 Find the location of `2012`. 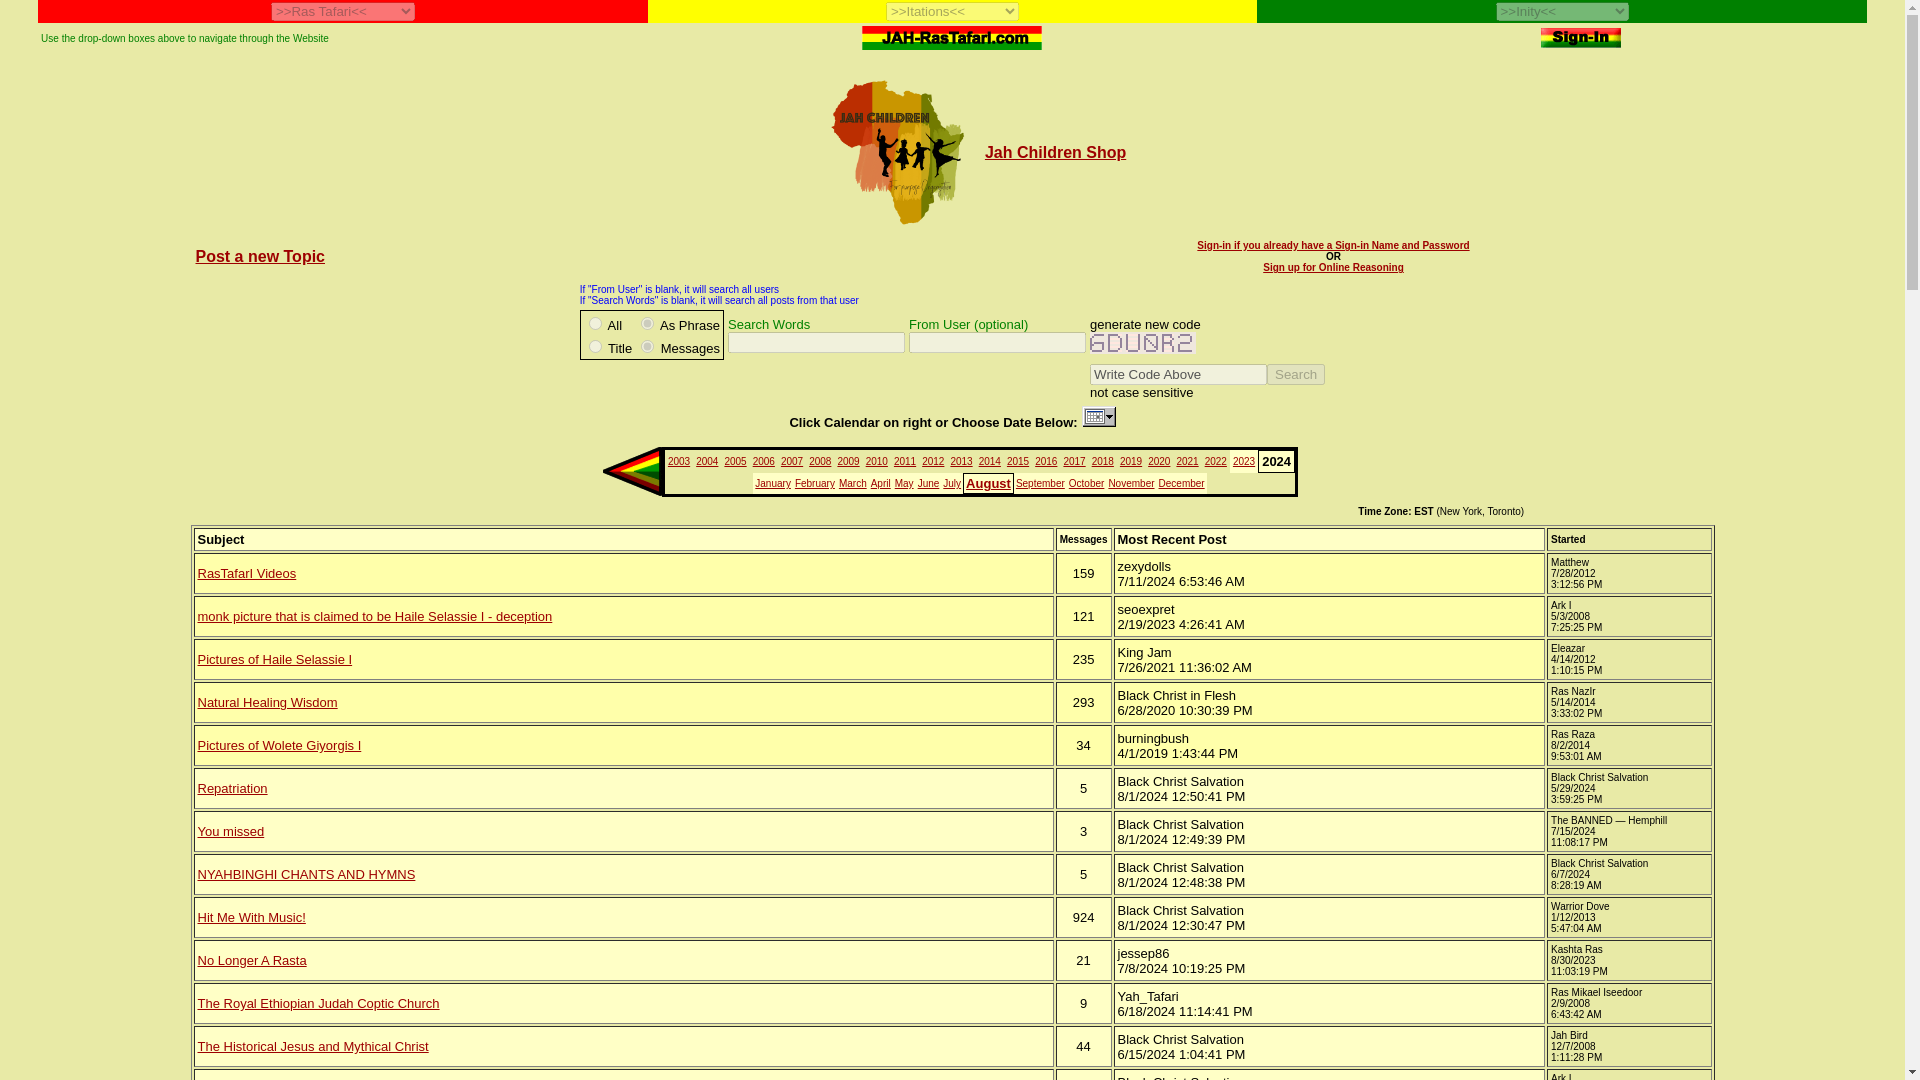

2012 is located at coordinates (932, 460).